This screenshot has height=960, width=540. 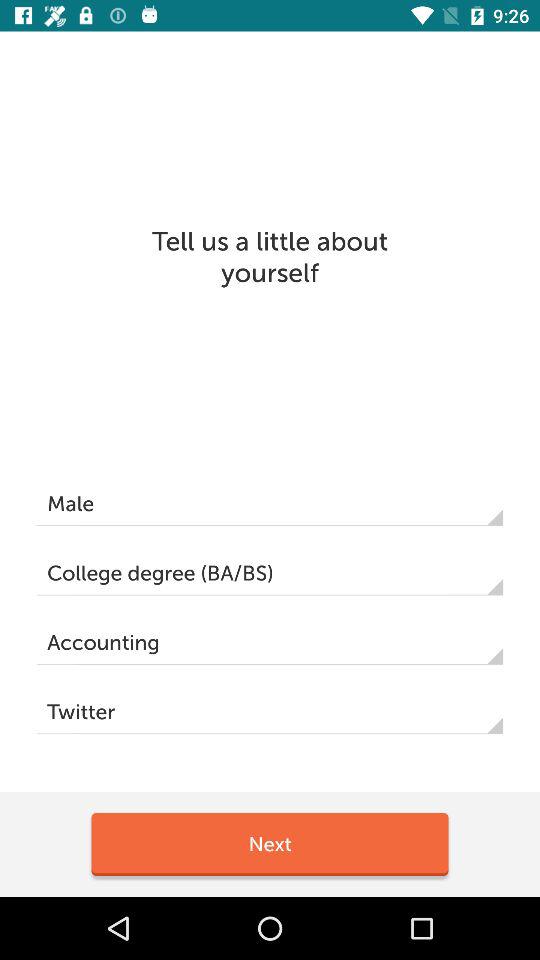 I want to click on launch the next icon, so click(x=270, y=844).